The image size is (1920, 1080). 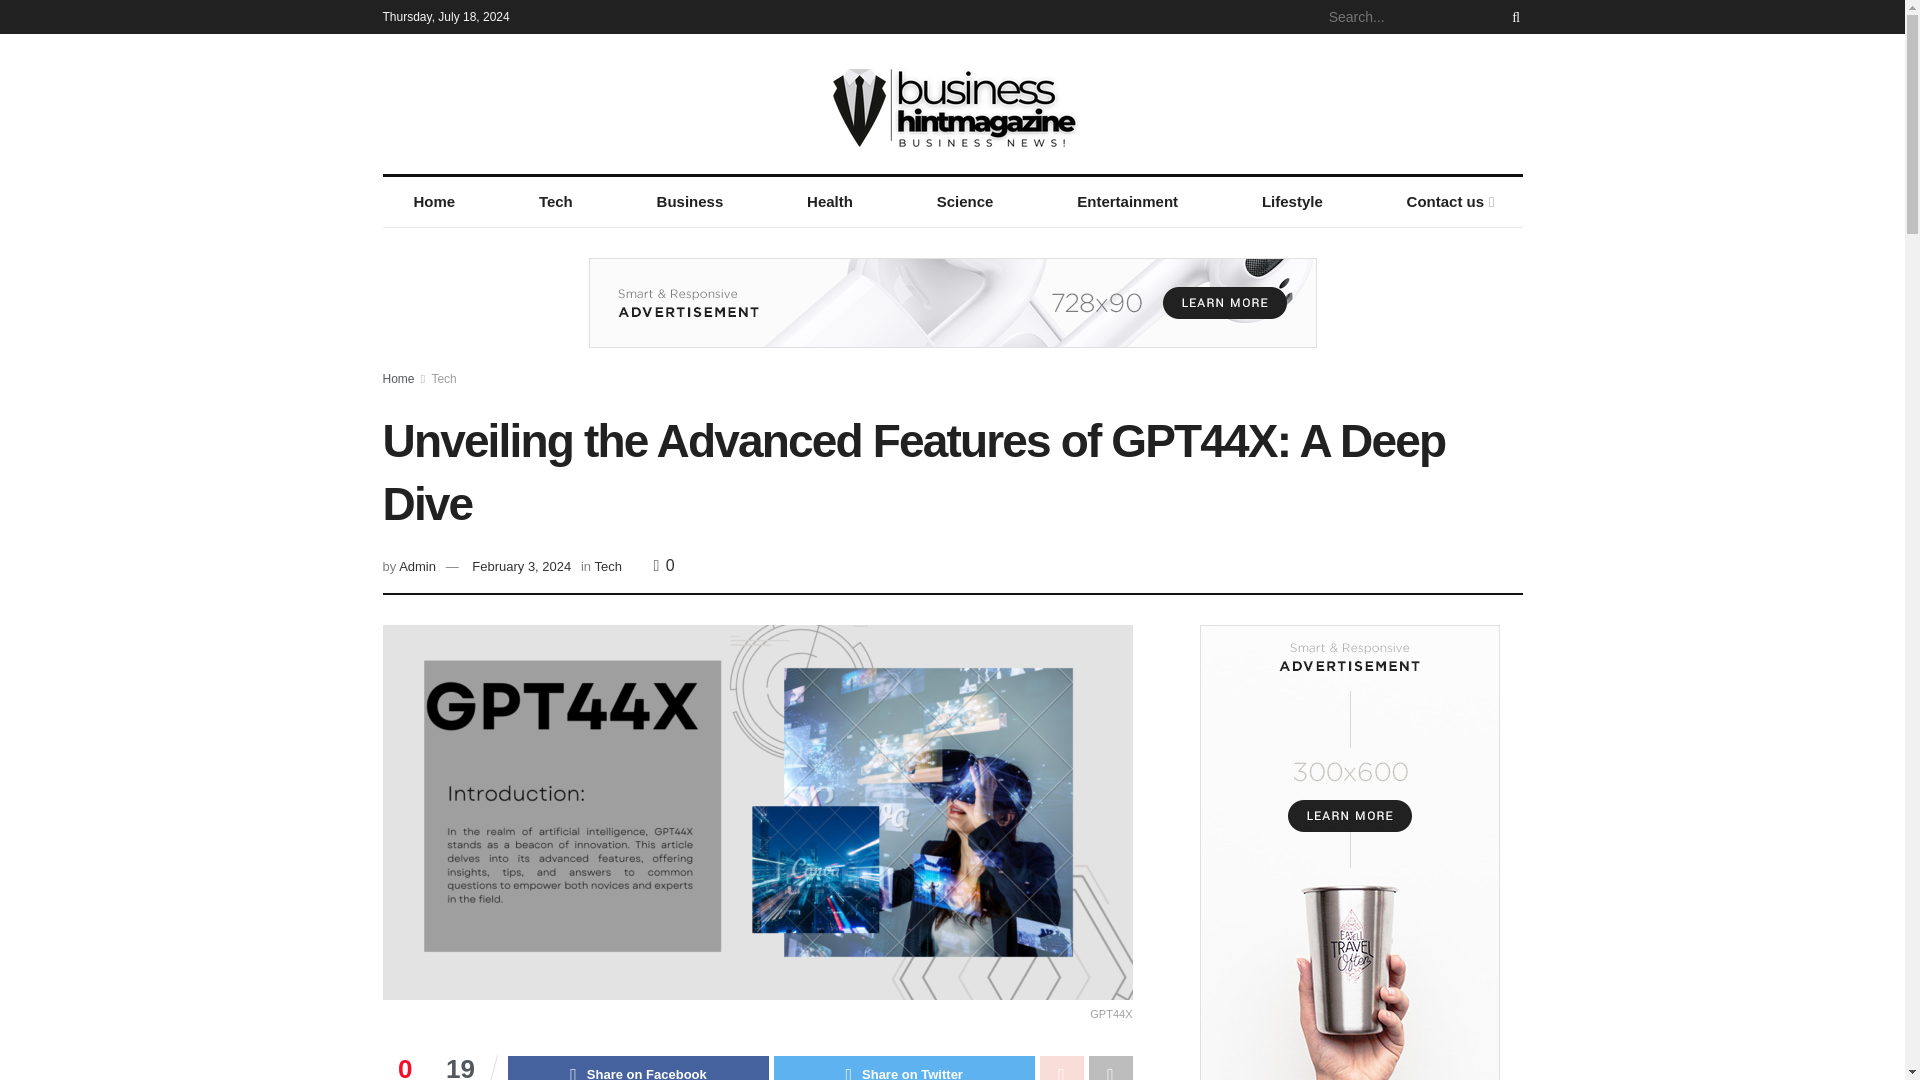 I want to click on Tech, so click(x=556, y=202).